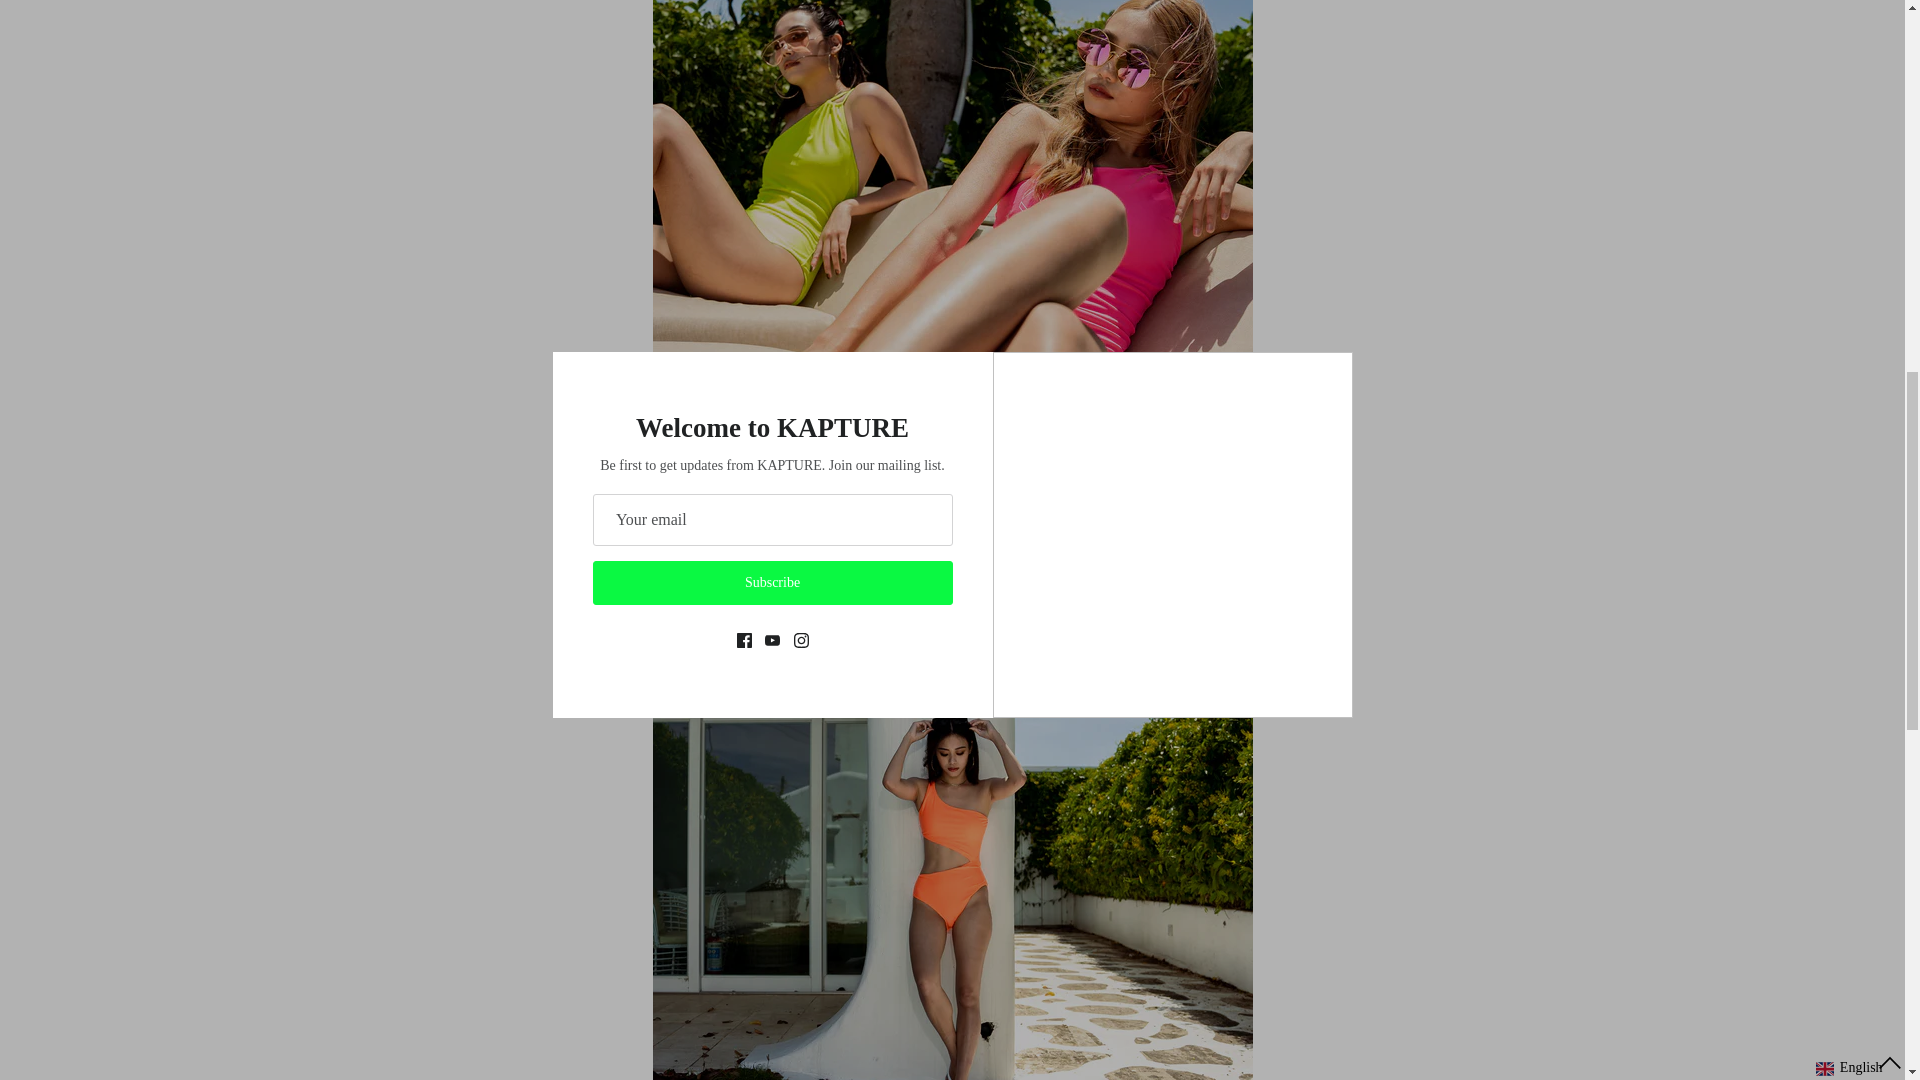 This screenshot has height=1080, width=1920. Describe the element at coordinates (952, 408) in the screenshot. I see `Dayglow One Shoulder Recylced One Piece Swimsuit` at that location.